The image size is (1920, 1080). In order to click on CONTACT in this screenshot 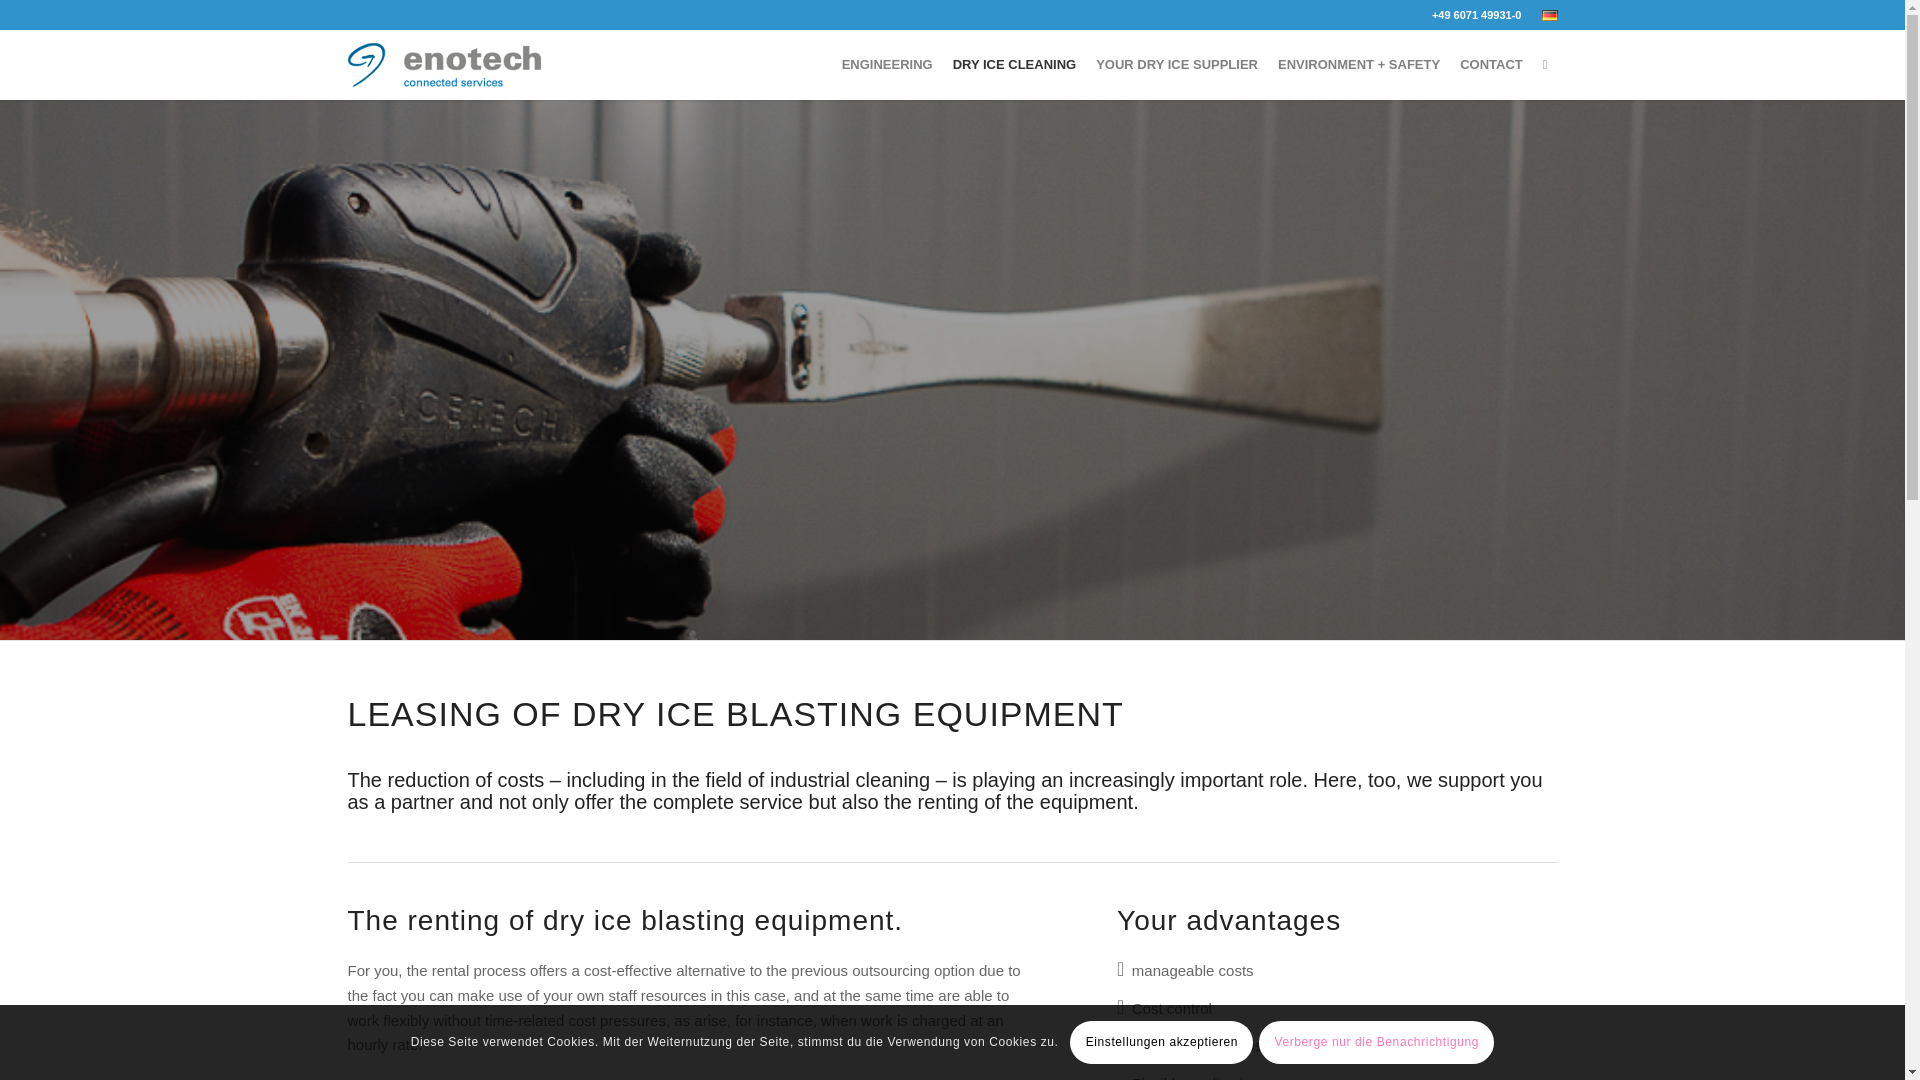, I will do `click(1490, 65)`.